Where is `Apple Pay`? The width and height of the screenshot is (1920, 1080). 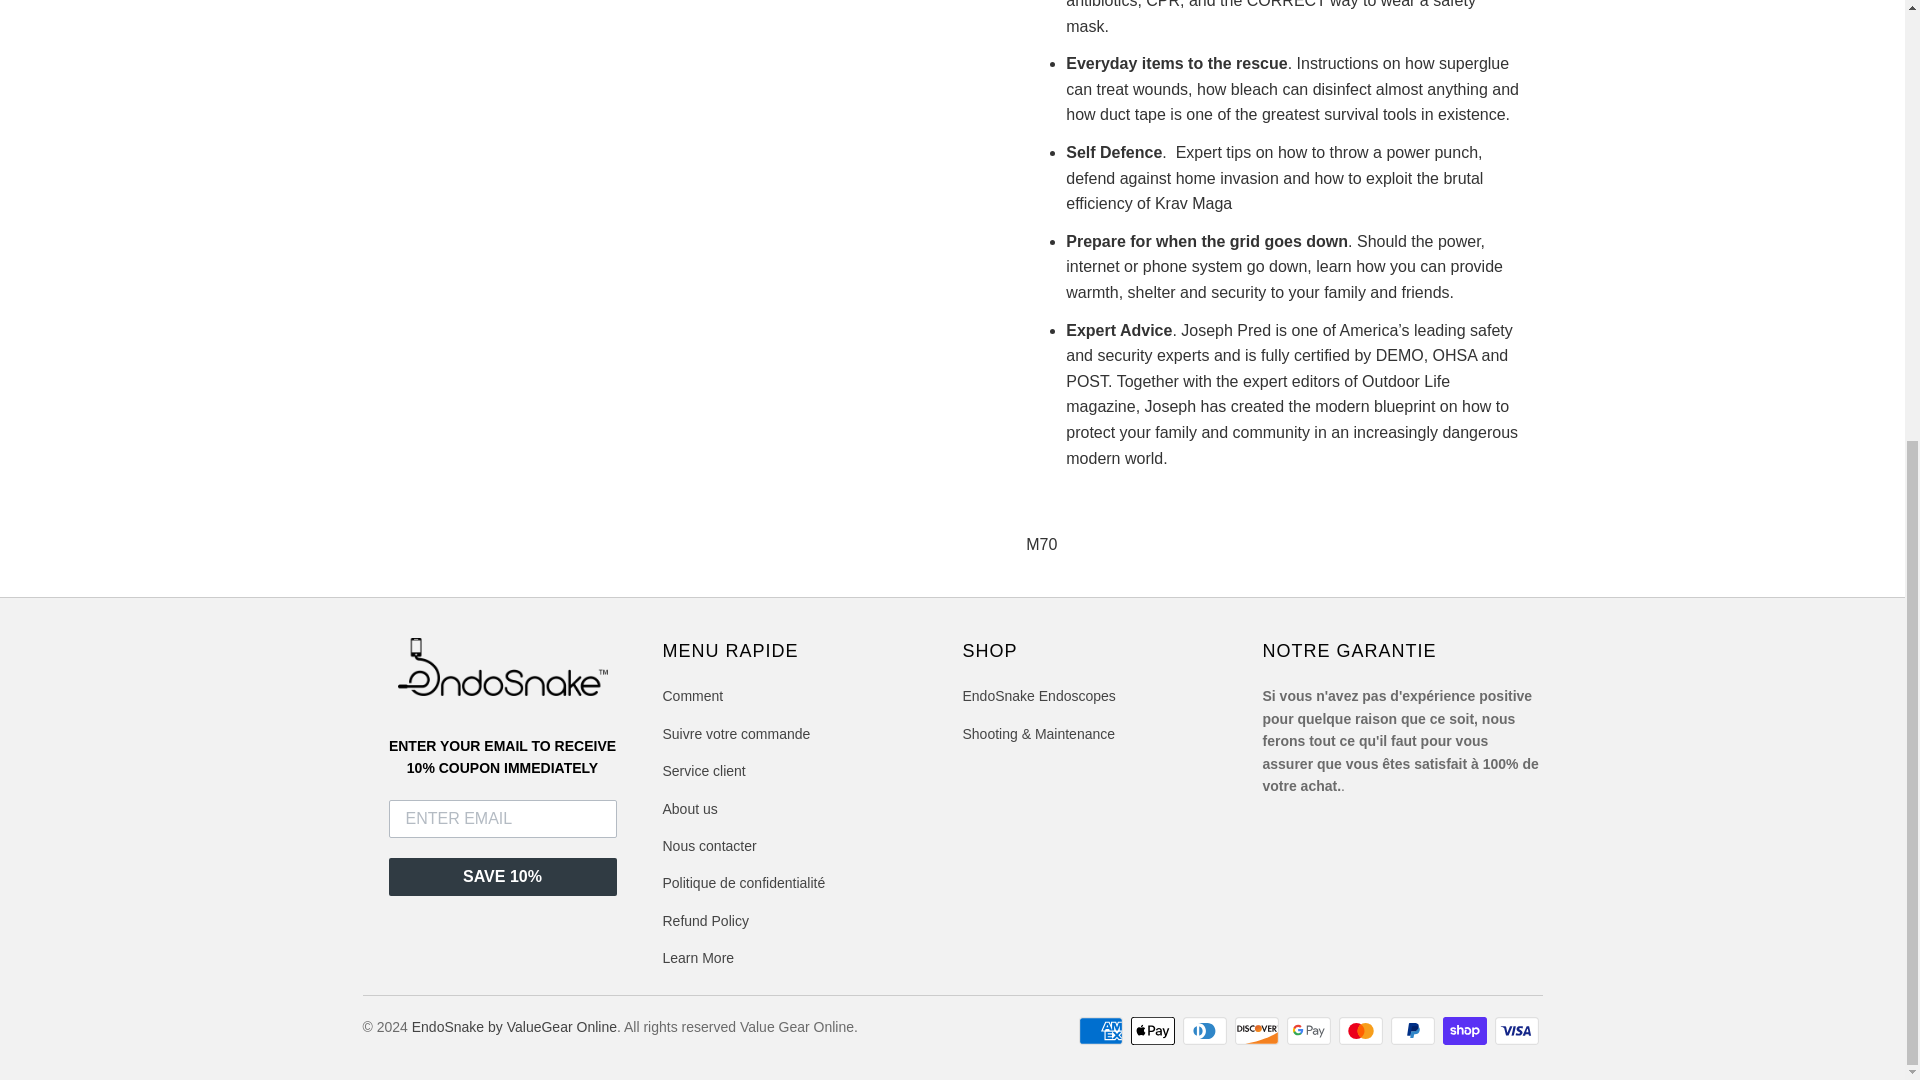 Apple Pay is located at coordinates (1154, 1031).